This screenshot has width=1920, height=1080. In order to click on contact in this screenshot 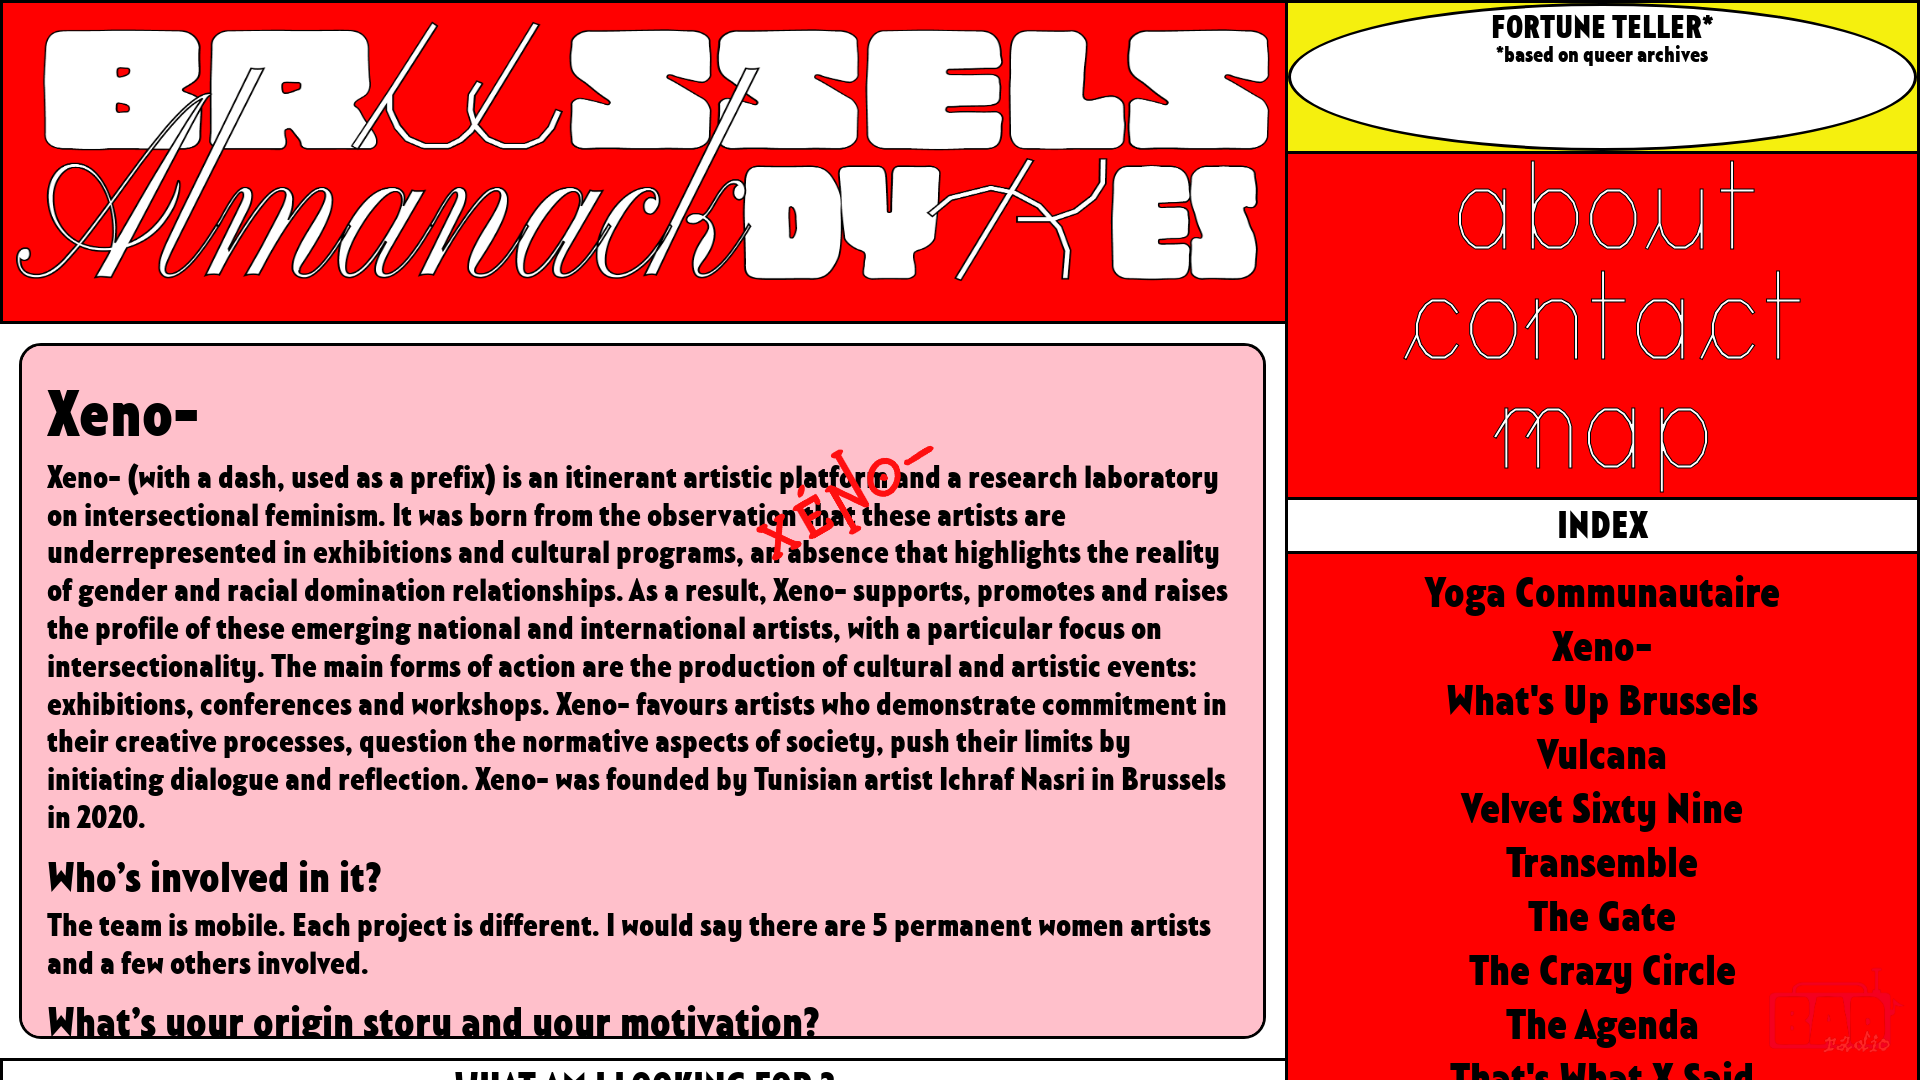, I will do `click(1602, 302)`.